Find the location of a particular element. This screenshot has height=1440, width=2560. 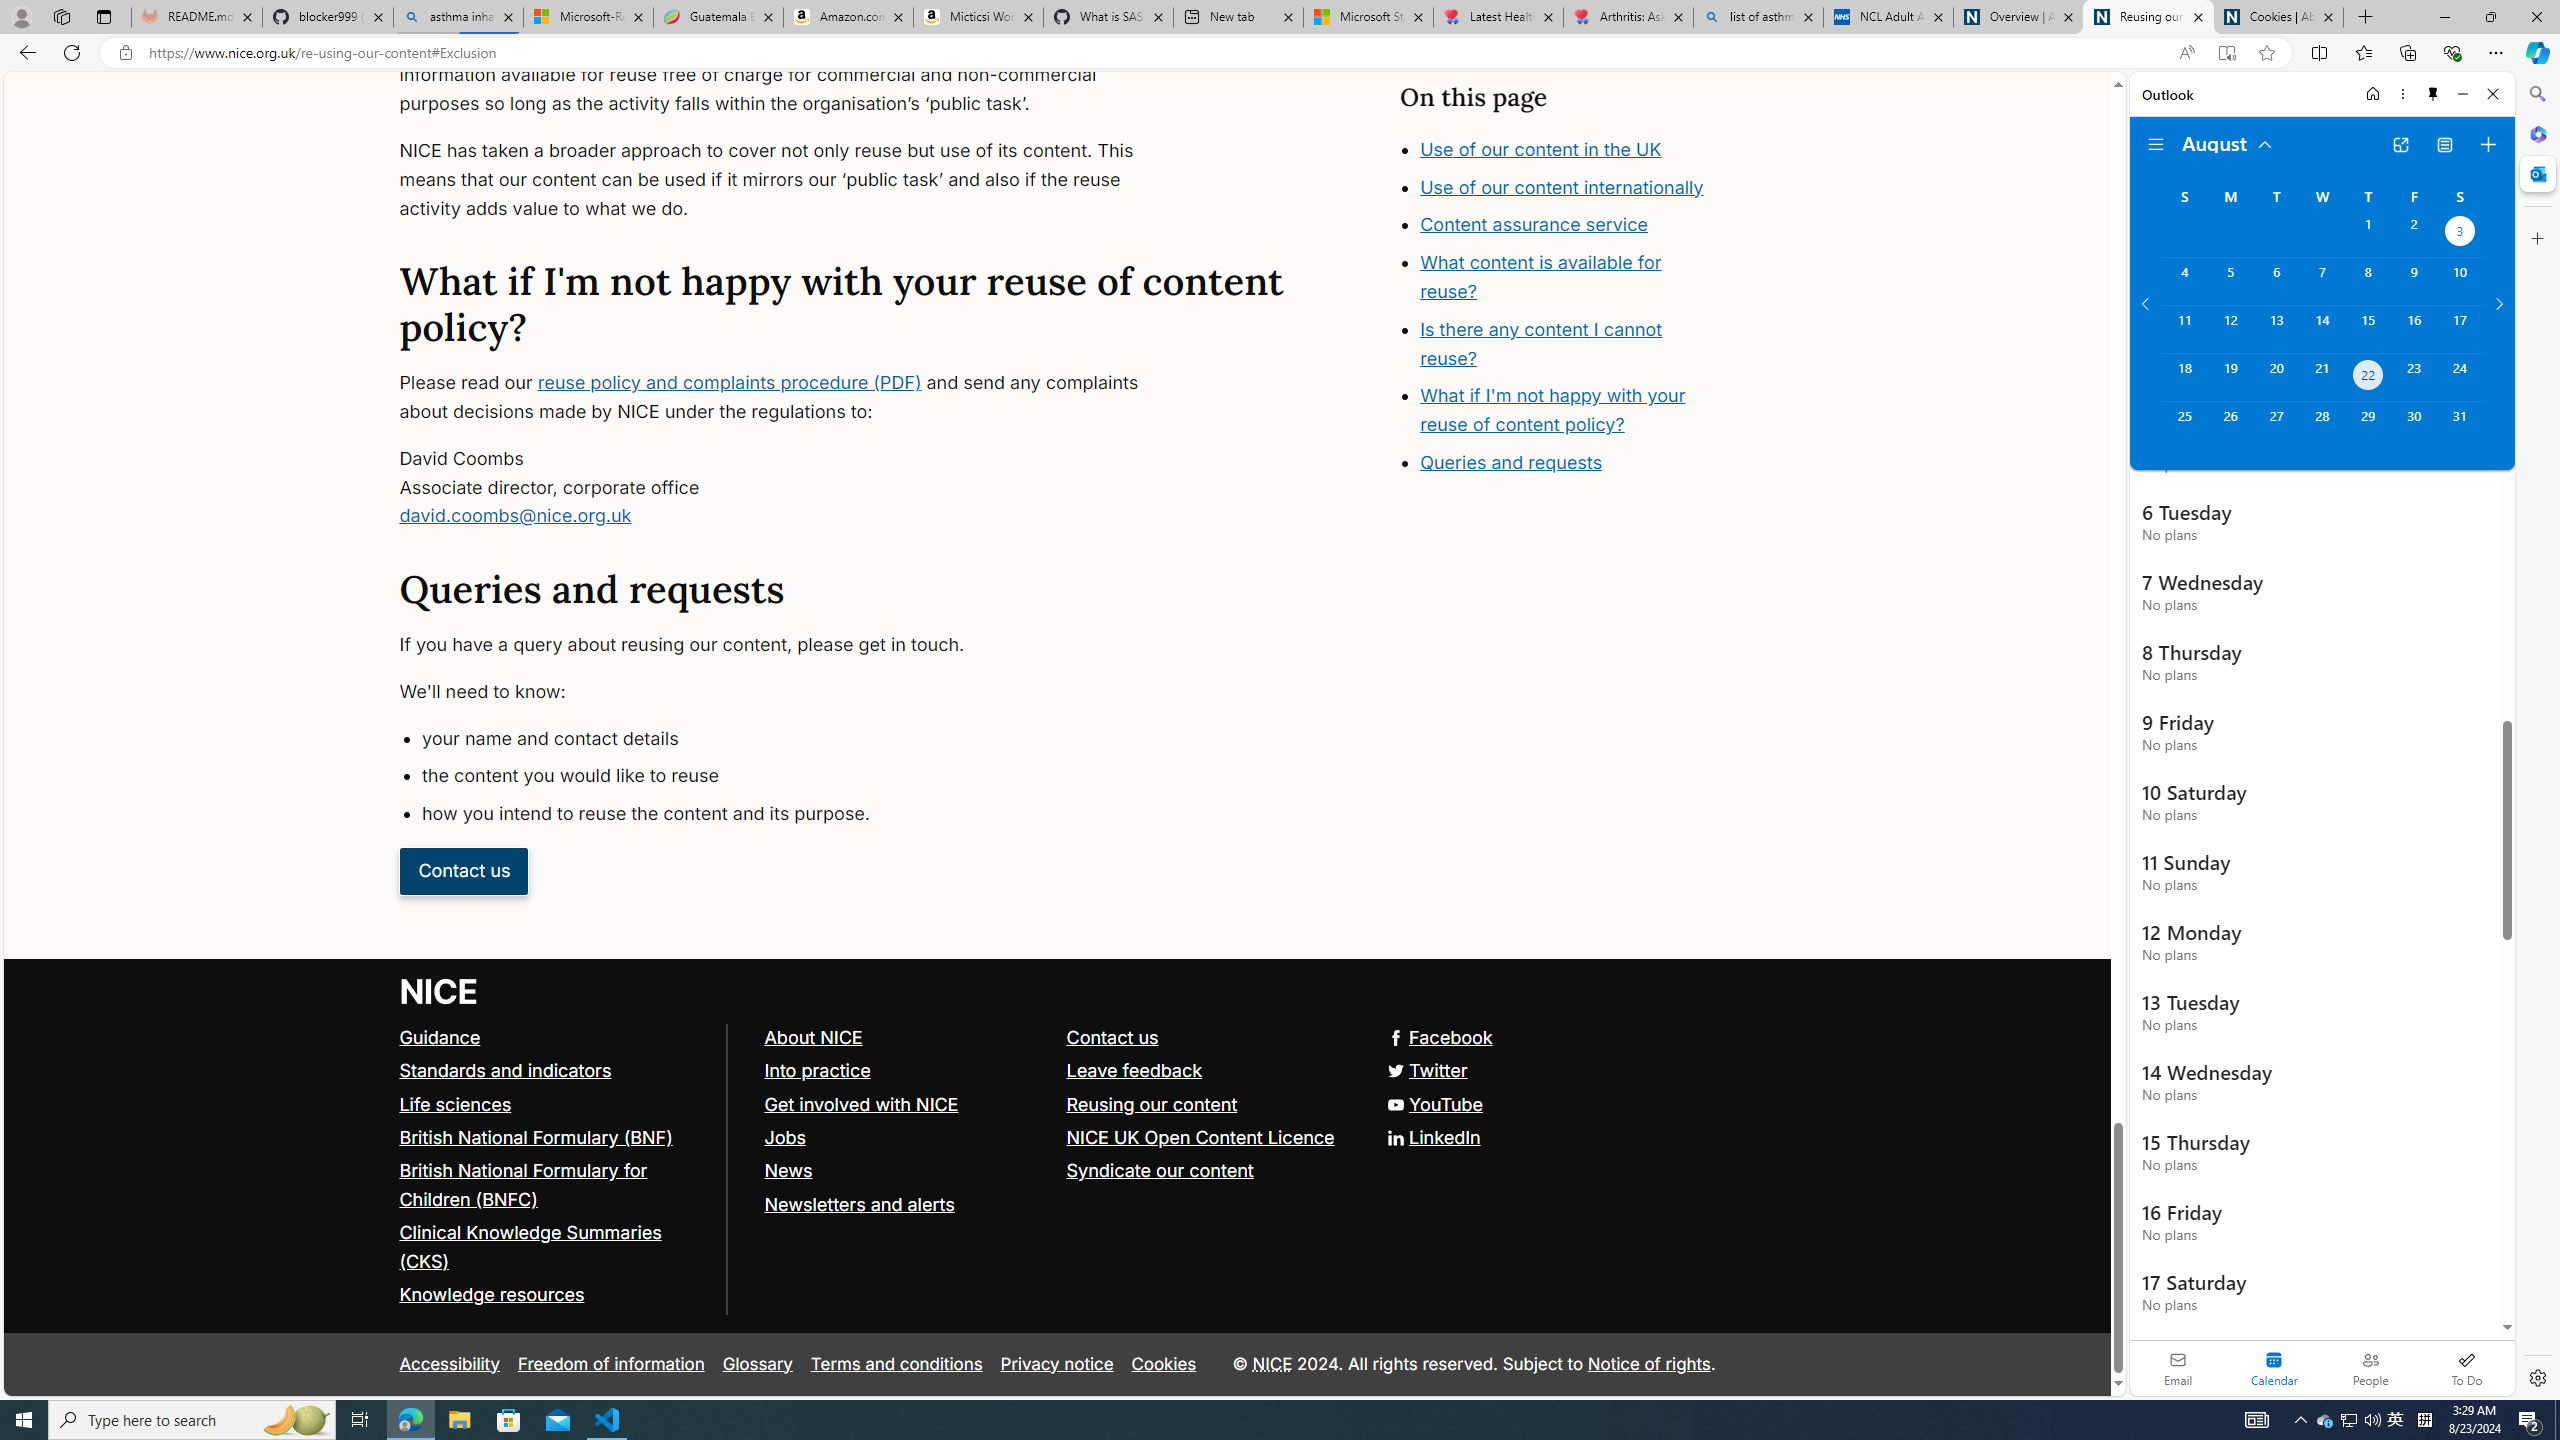

Sunday, August 4, 2024.  is located at coordinates (2184, 281).